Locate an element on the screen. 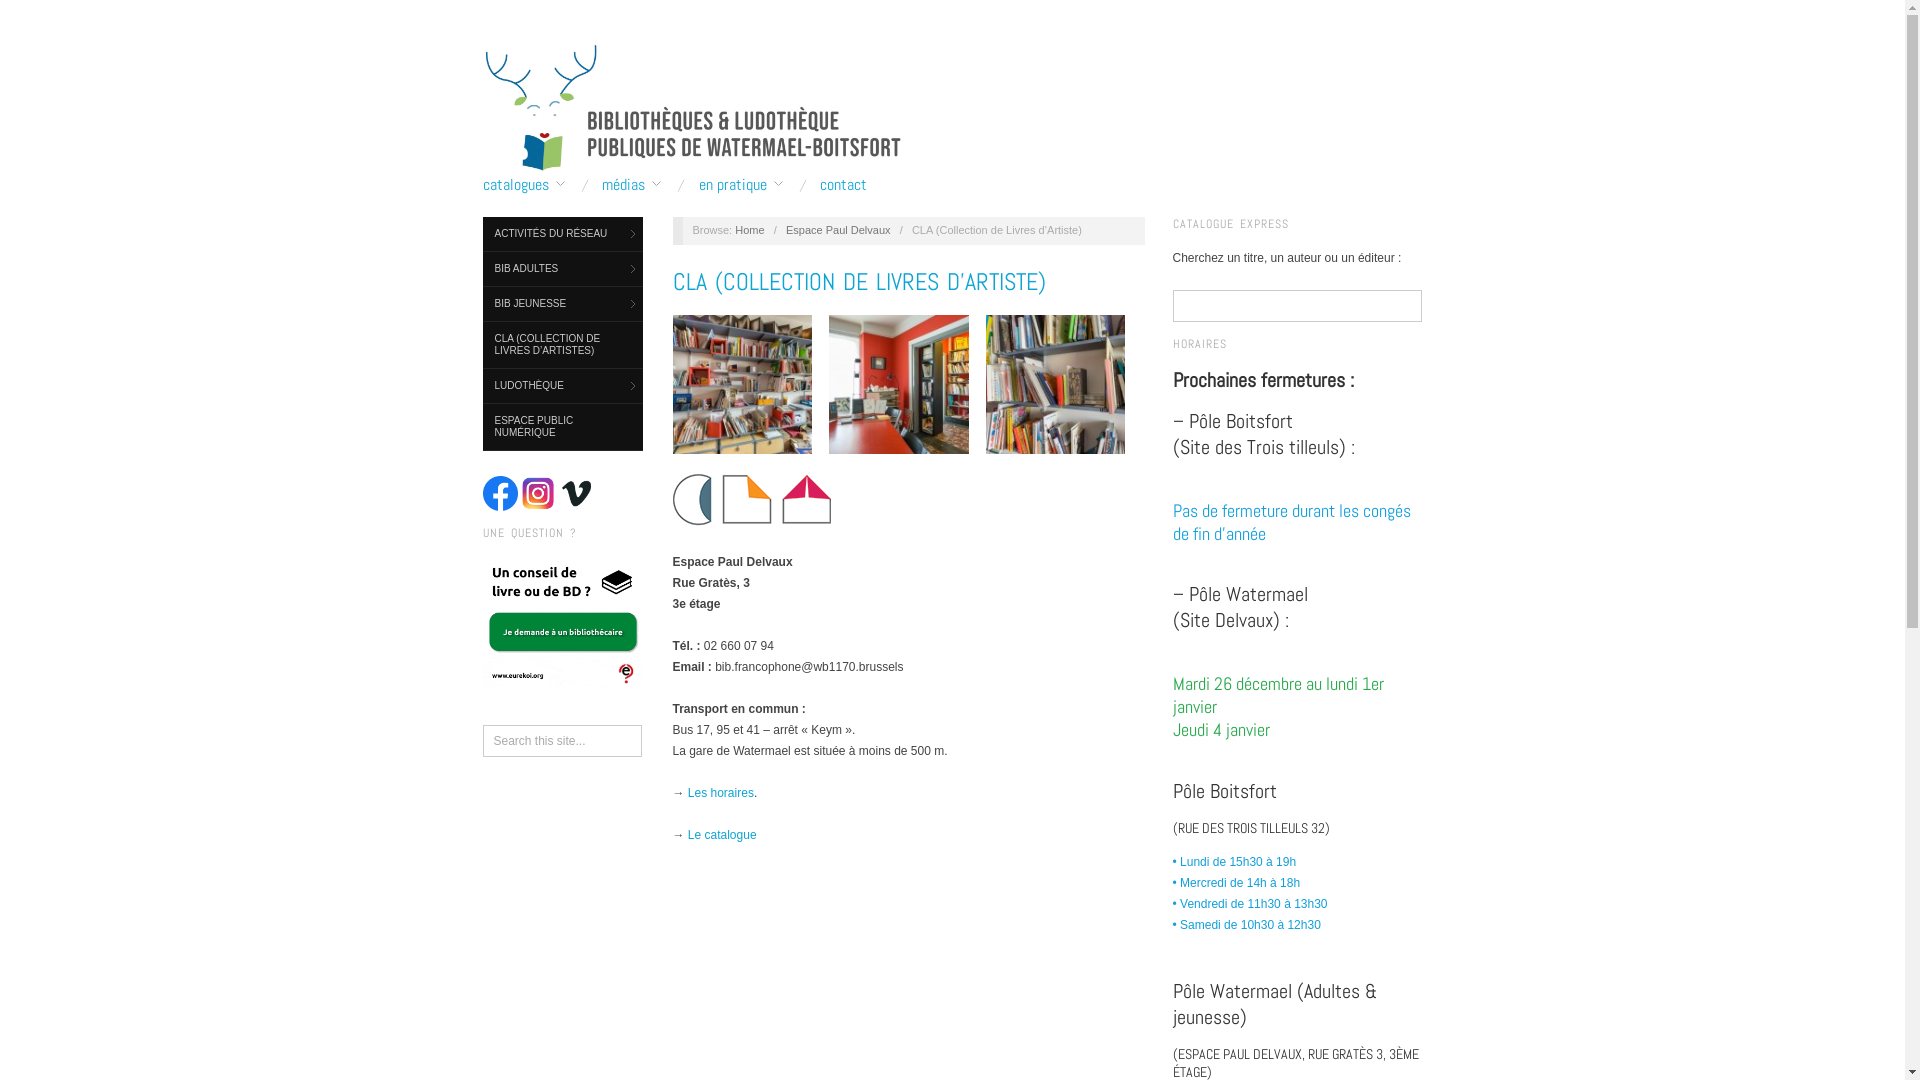 The image size is (1920, 1080). en pratique is located at coordinates (741, 185).